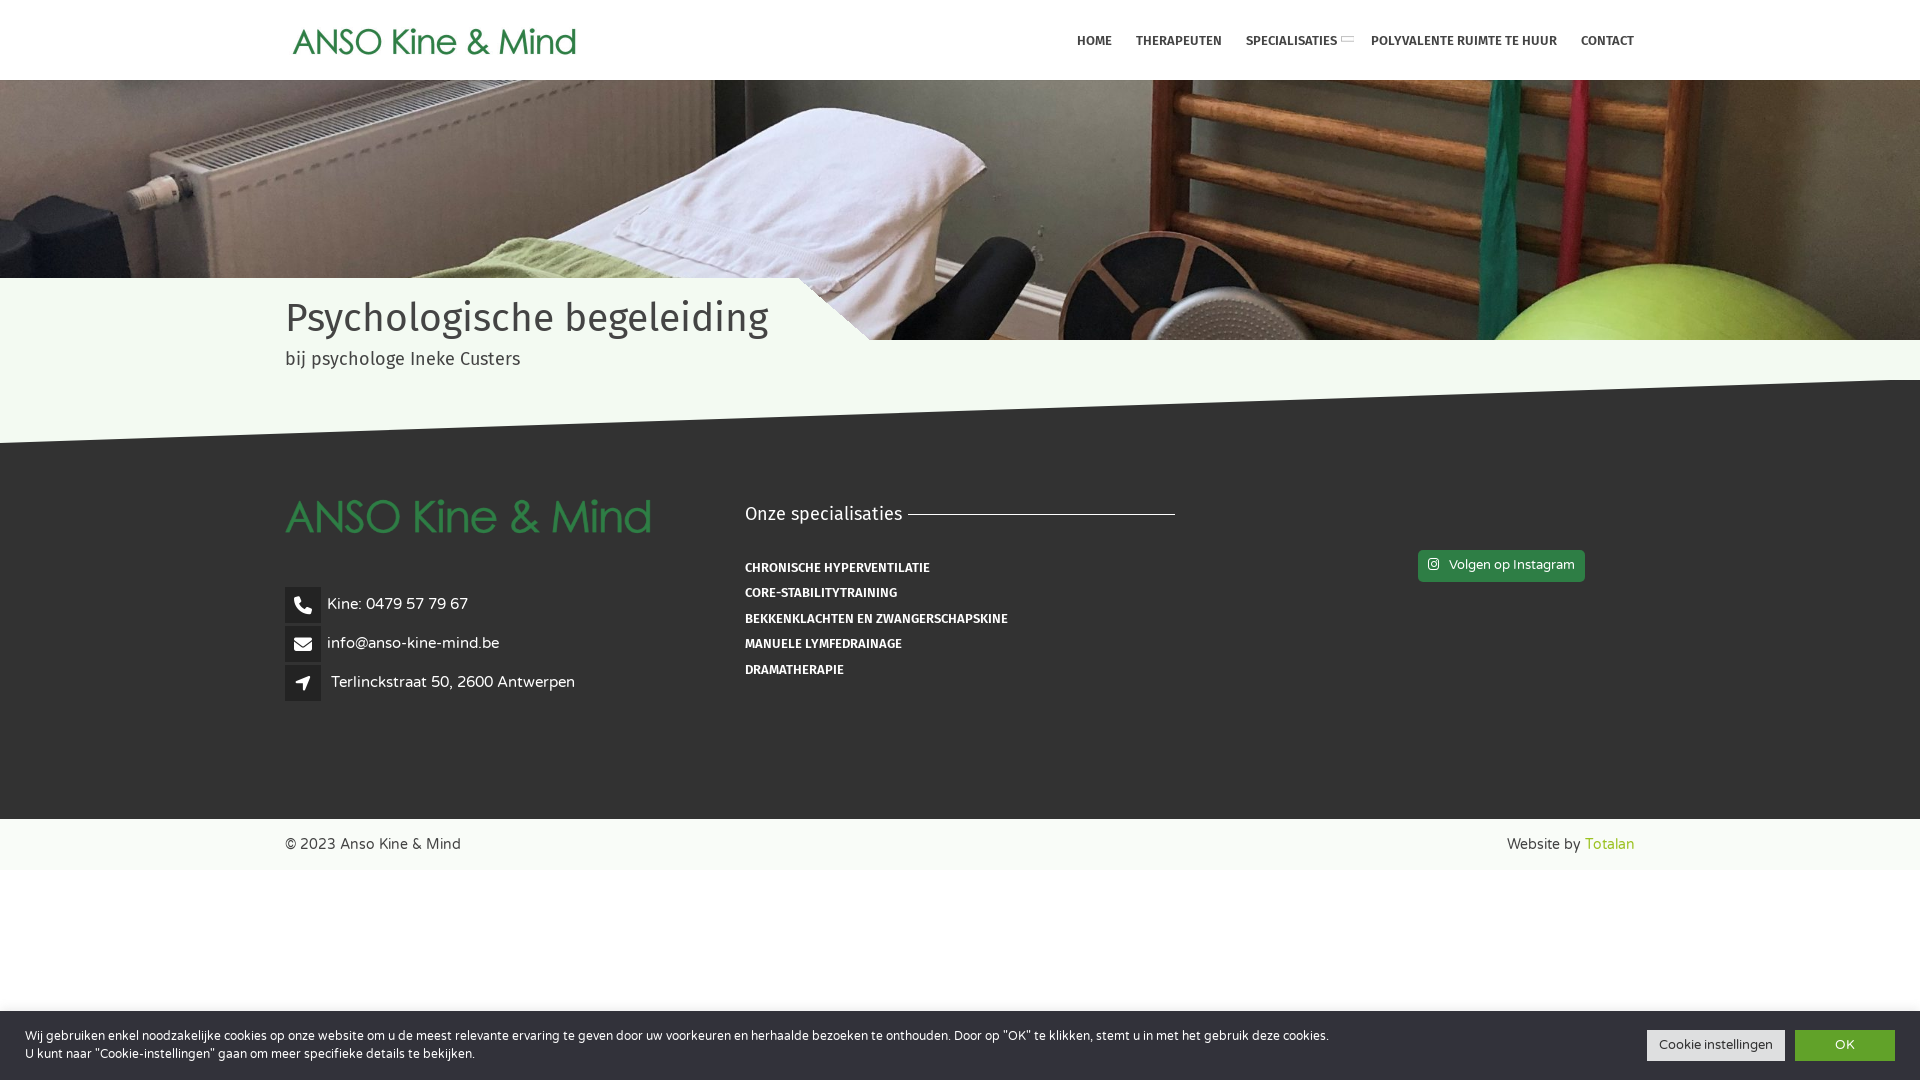 The height and width of the screenshot is (1080, 1920). Describe the element at coordinates (1464, 40) in the screenshot. I see `POLYVALENTE RUIMTE TE HUUR` at that location.